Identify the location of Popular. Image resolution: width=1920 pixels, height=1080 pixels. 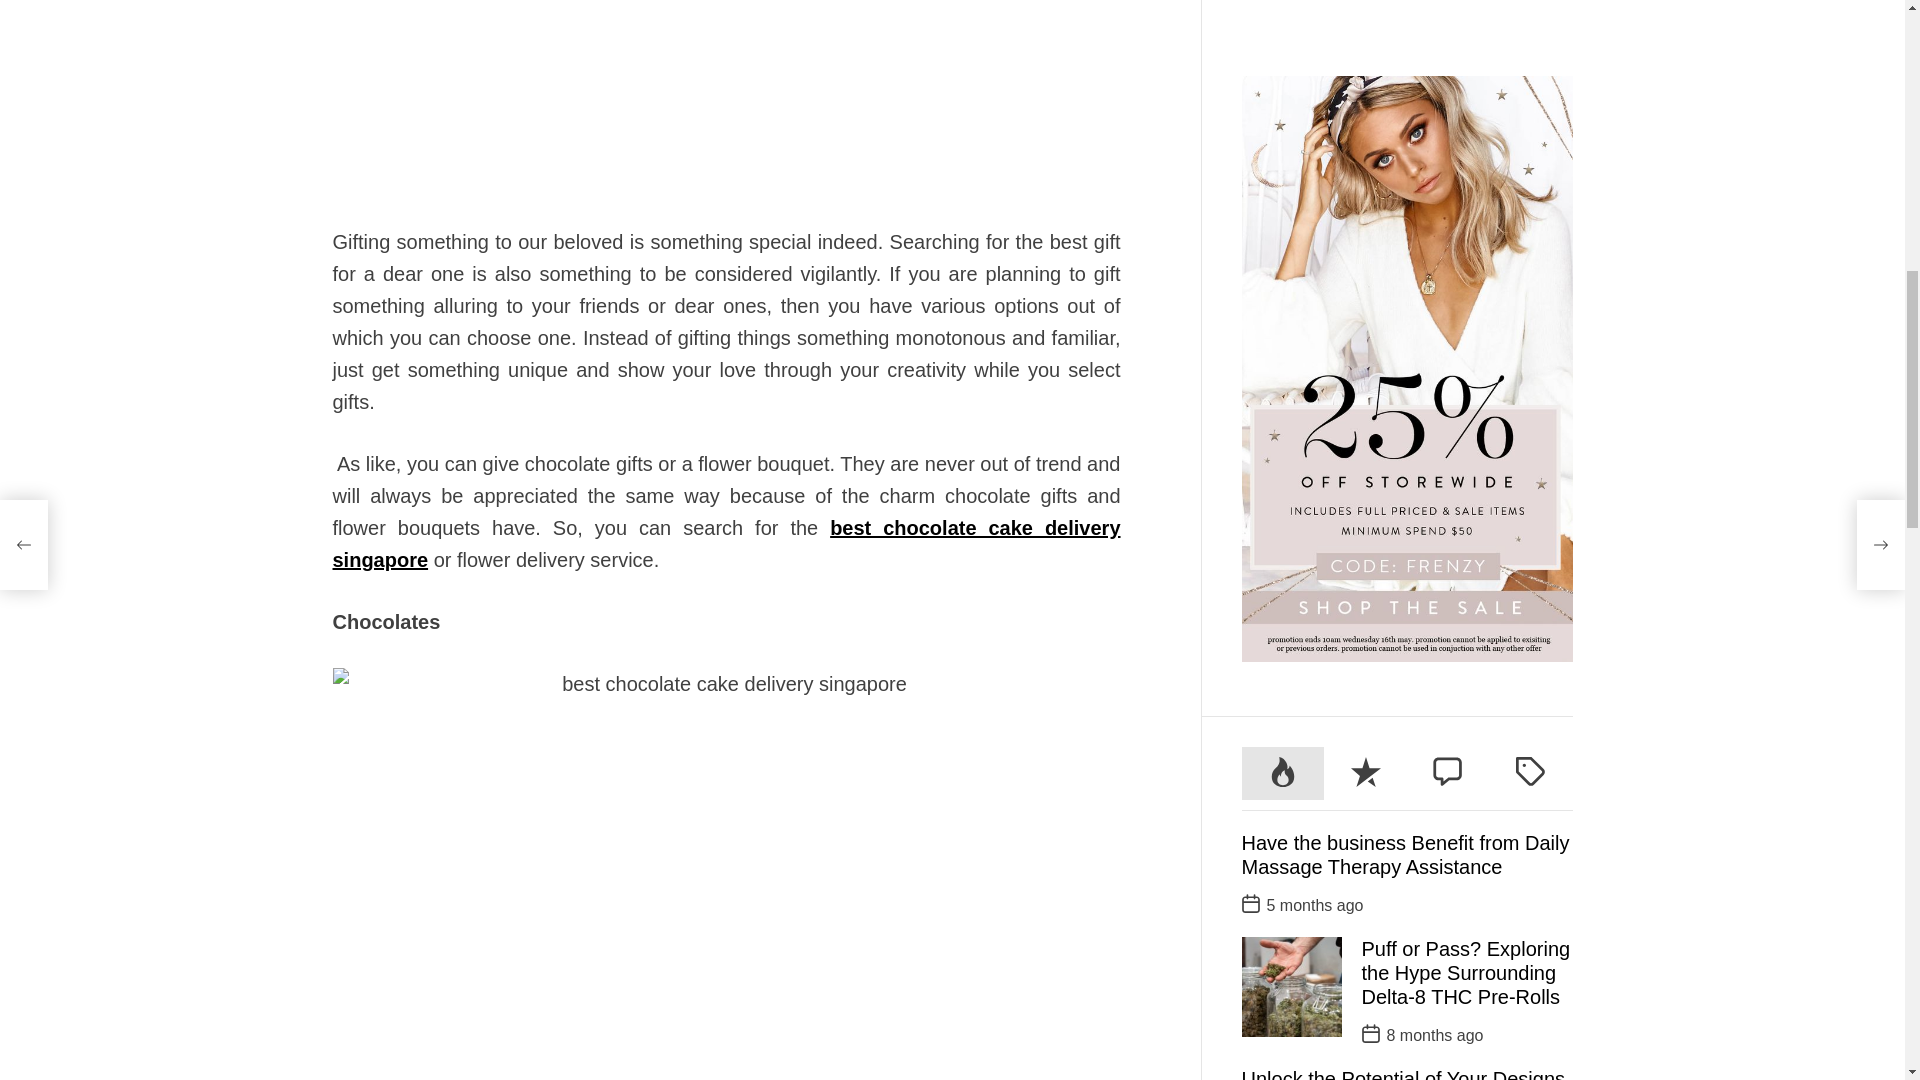
(1283, 86).